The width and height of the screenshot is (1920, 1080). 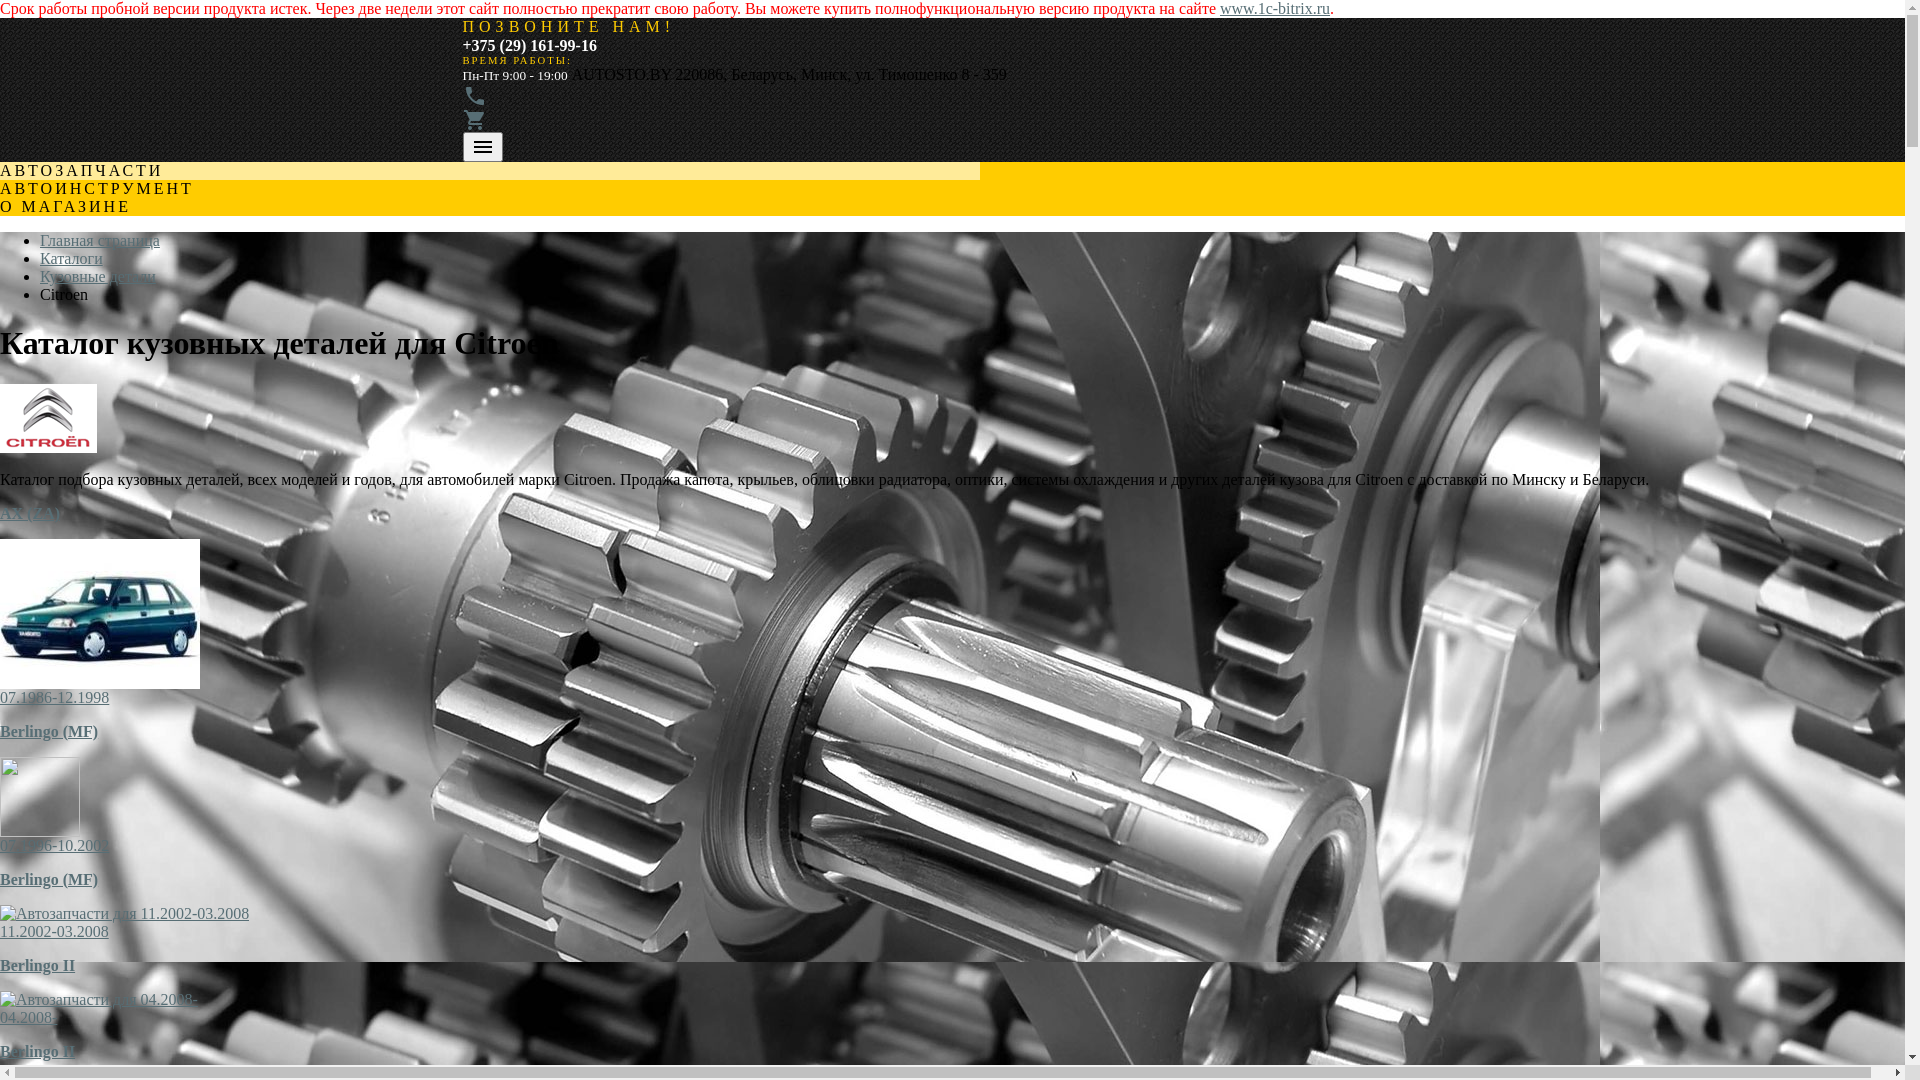 I want to click on phone, so click(x=474, y=102).